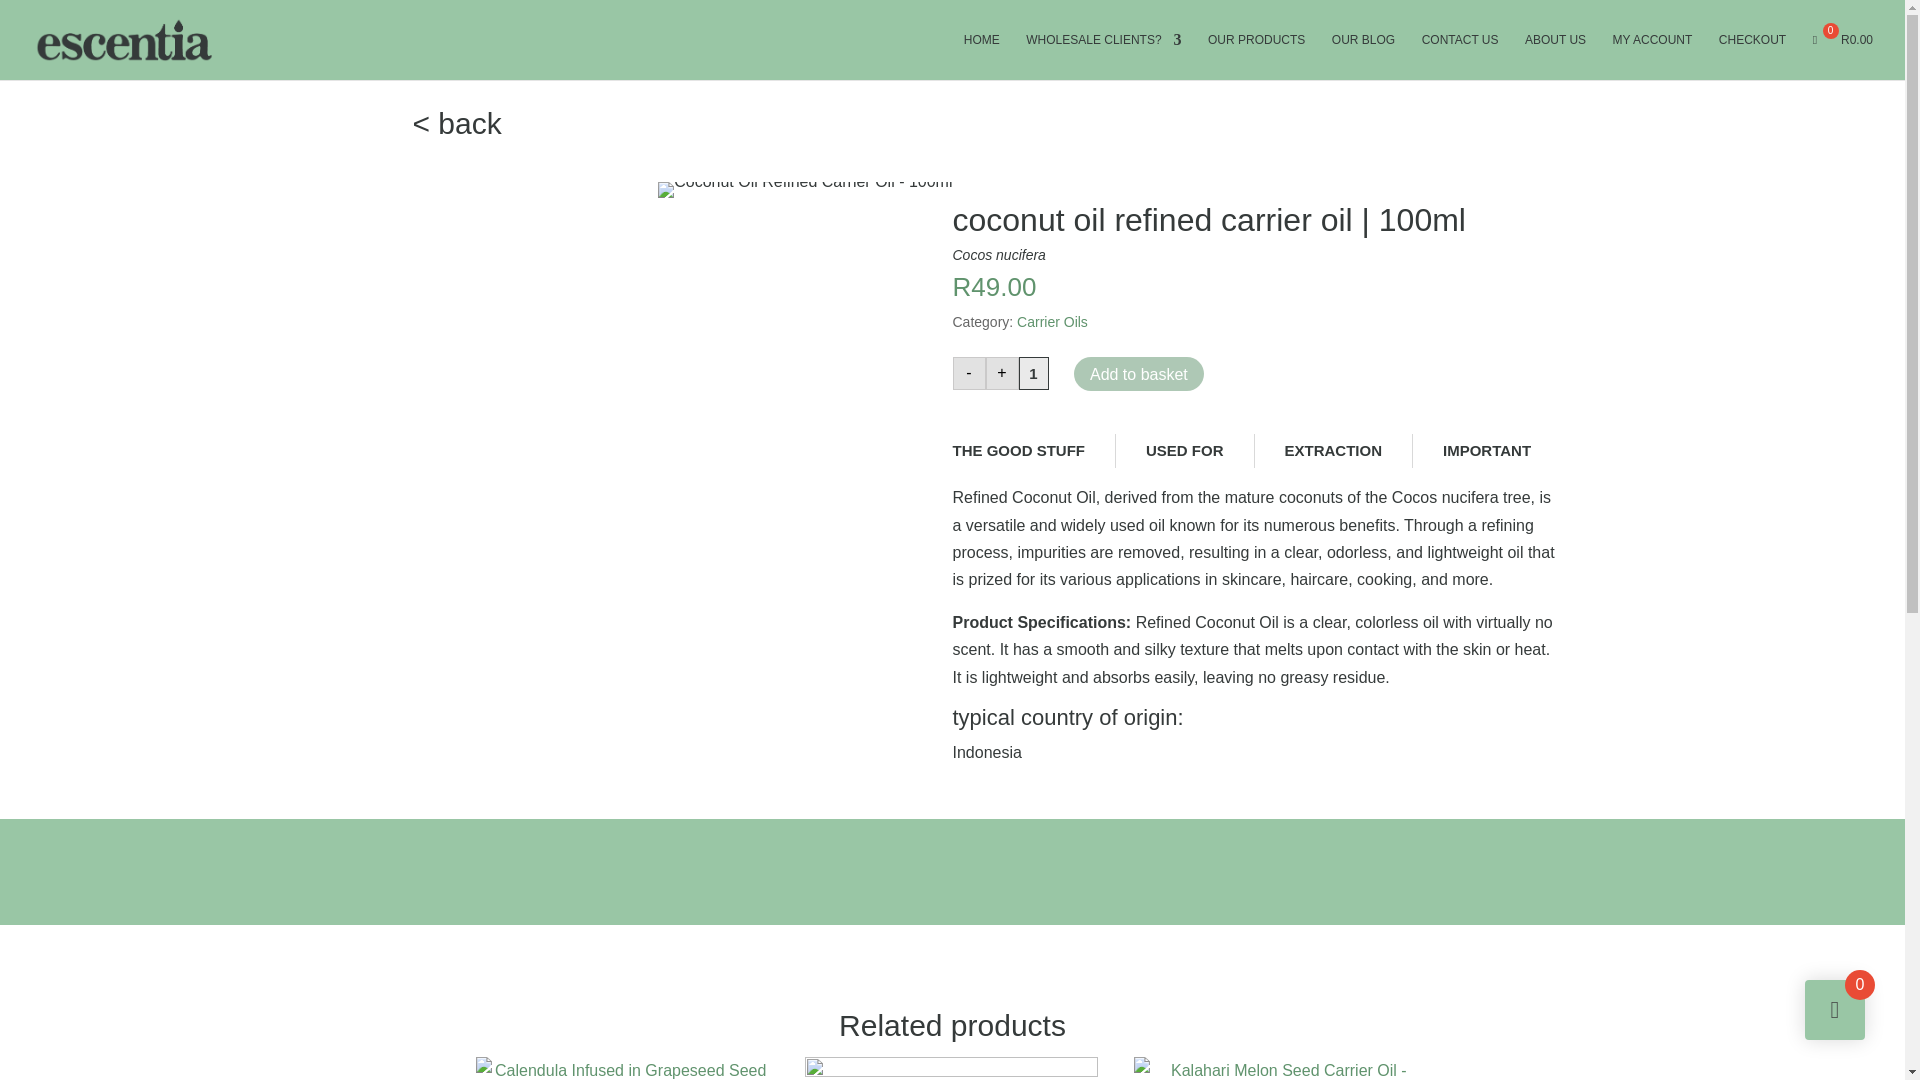 The image size is (1920, 1080). I want to click on Coconut Oil Refined Carrier Oil - 100ml, so click(805, 190).